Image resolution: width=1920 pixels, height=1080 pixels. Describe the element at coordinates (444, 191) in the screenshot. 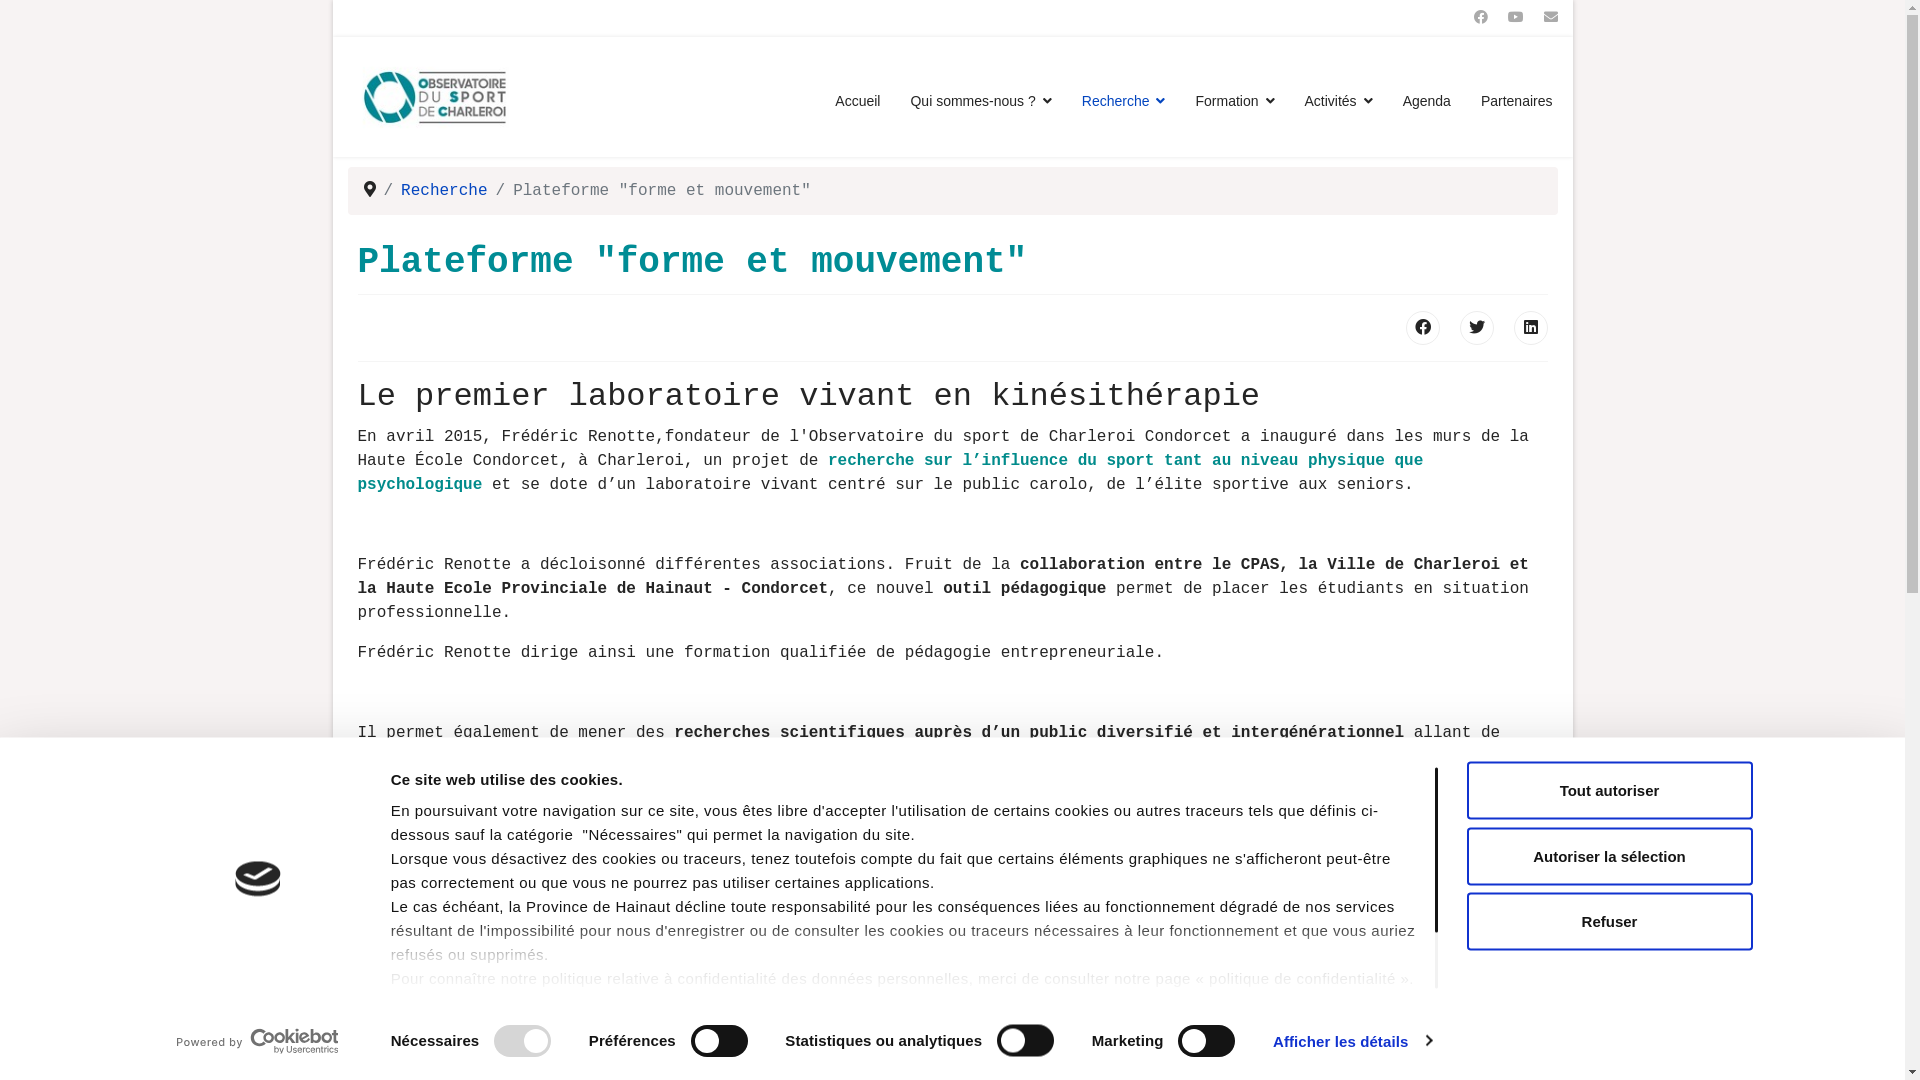

I see `Recherche` at that location.